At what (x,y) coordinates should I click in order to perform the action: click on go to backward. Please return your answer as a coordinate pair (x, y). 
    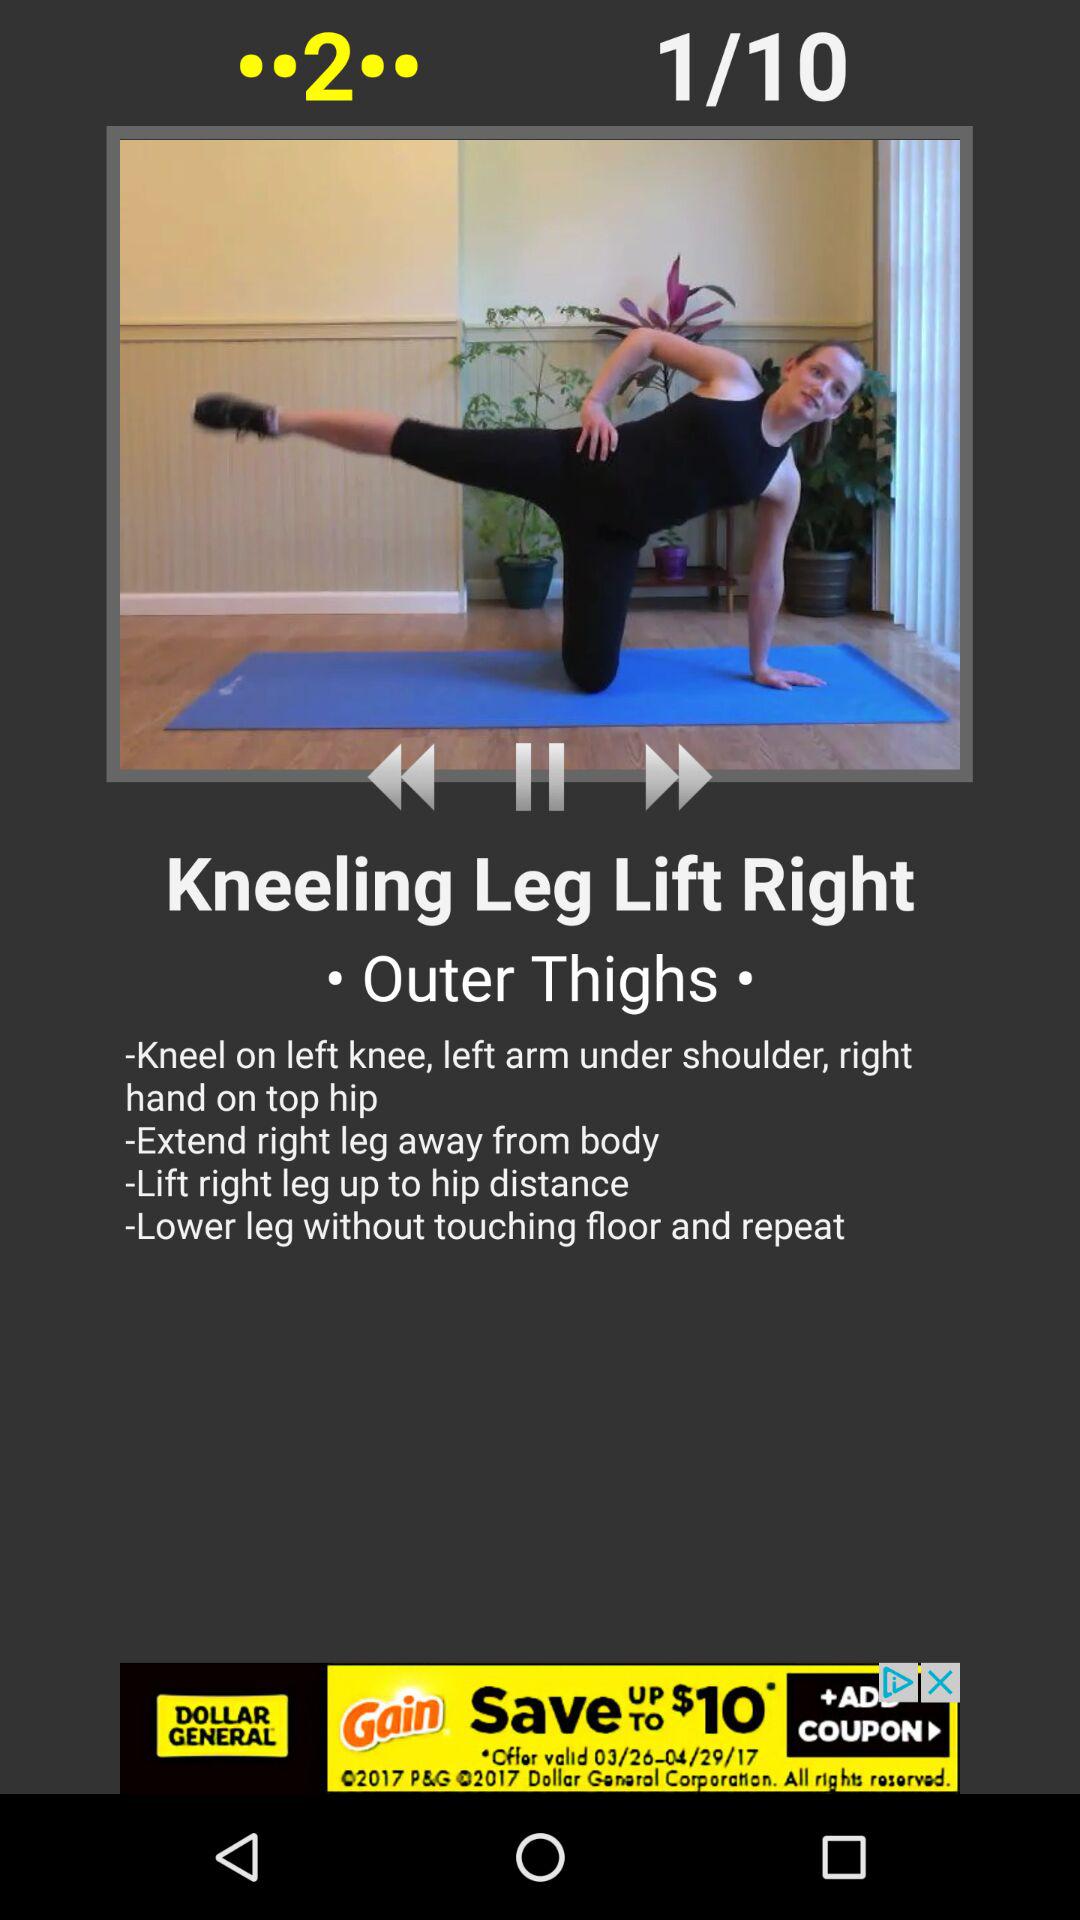
    Looking at the image, I should click on (408, 776).